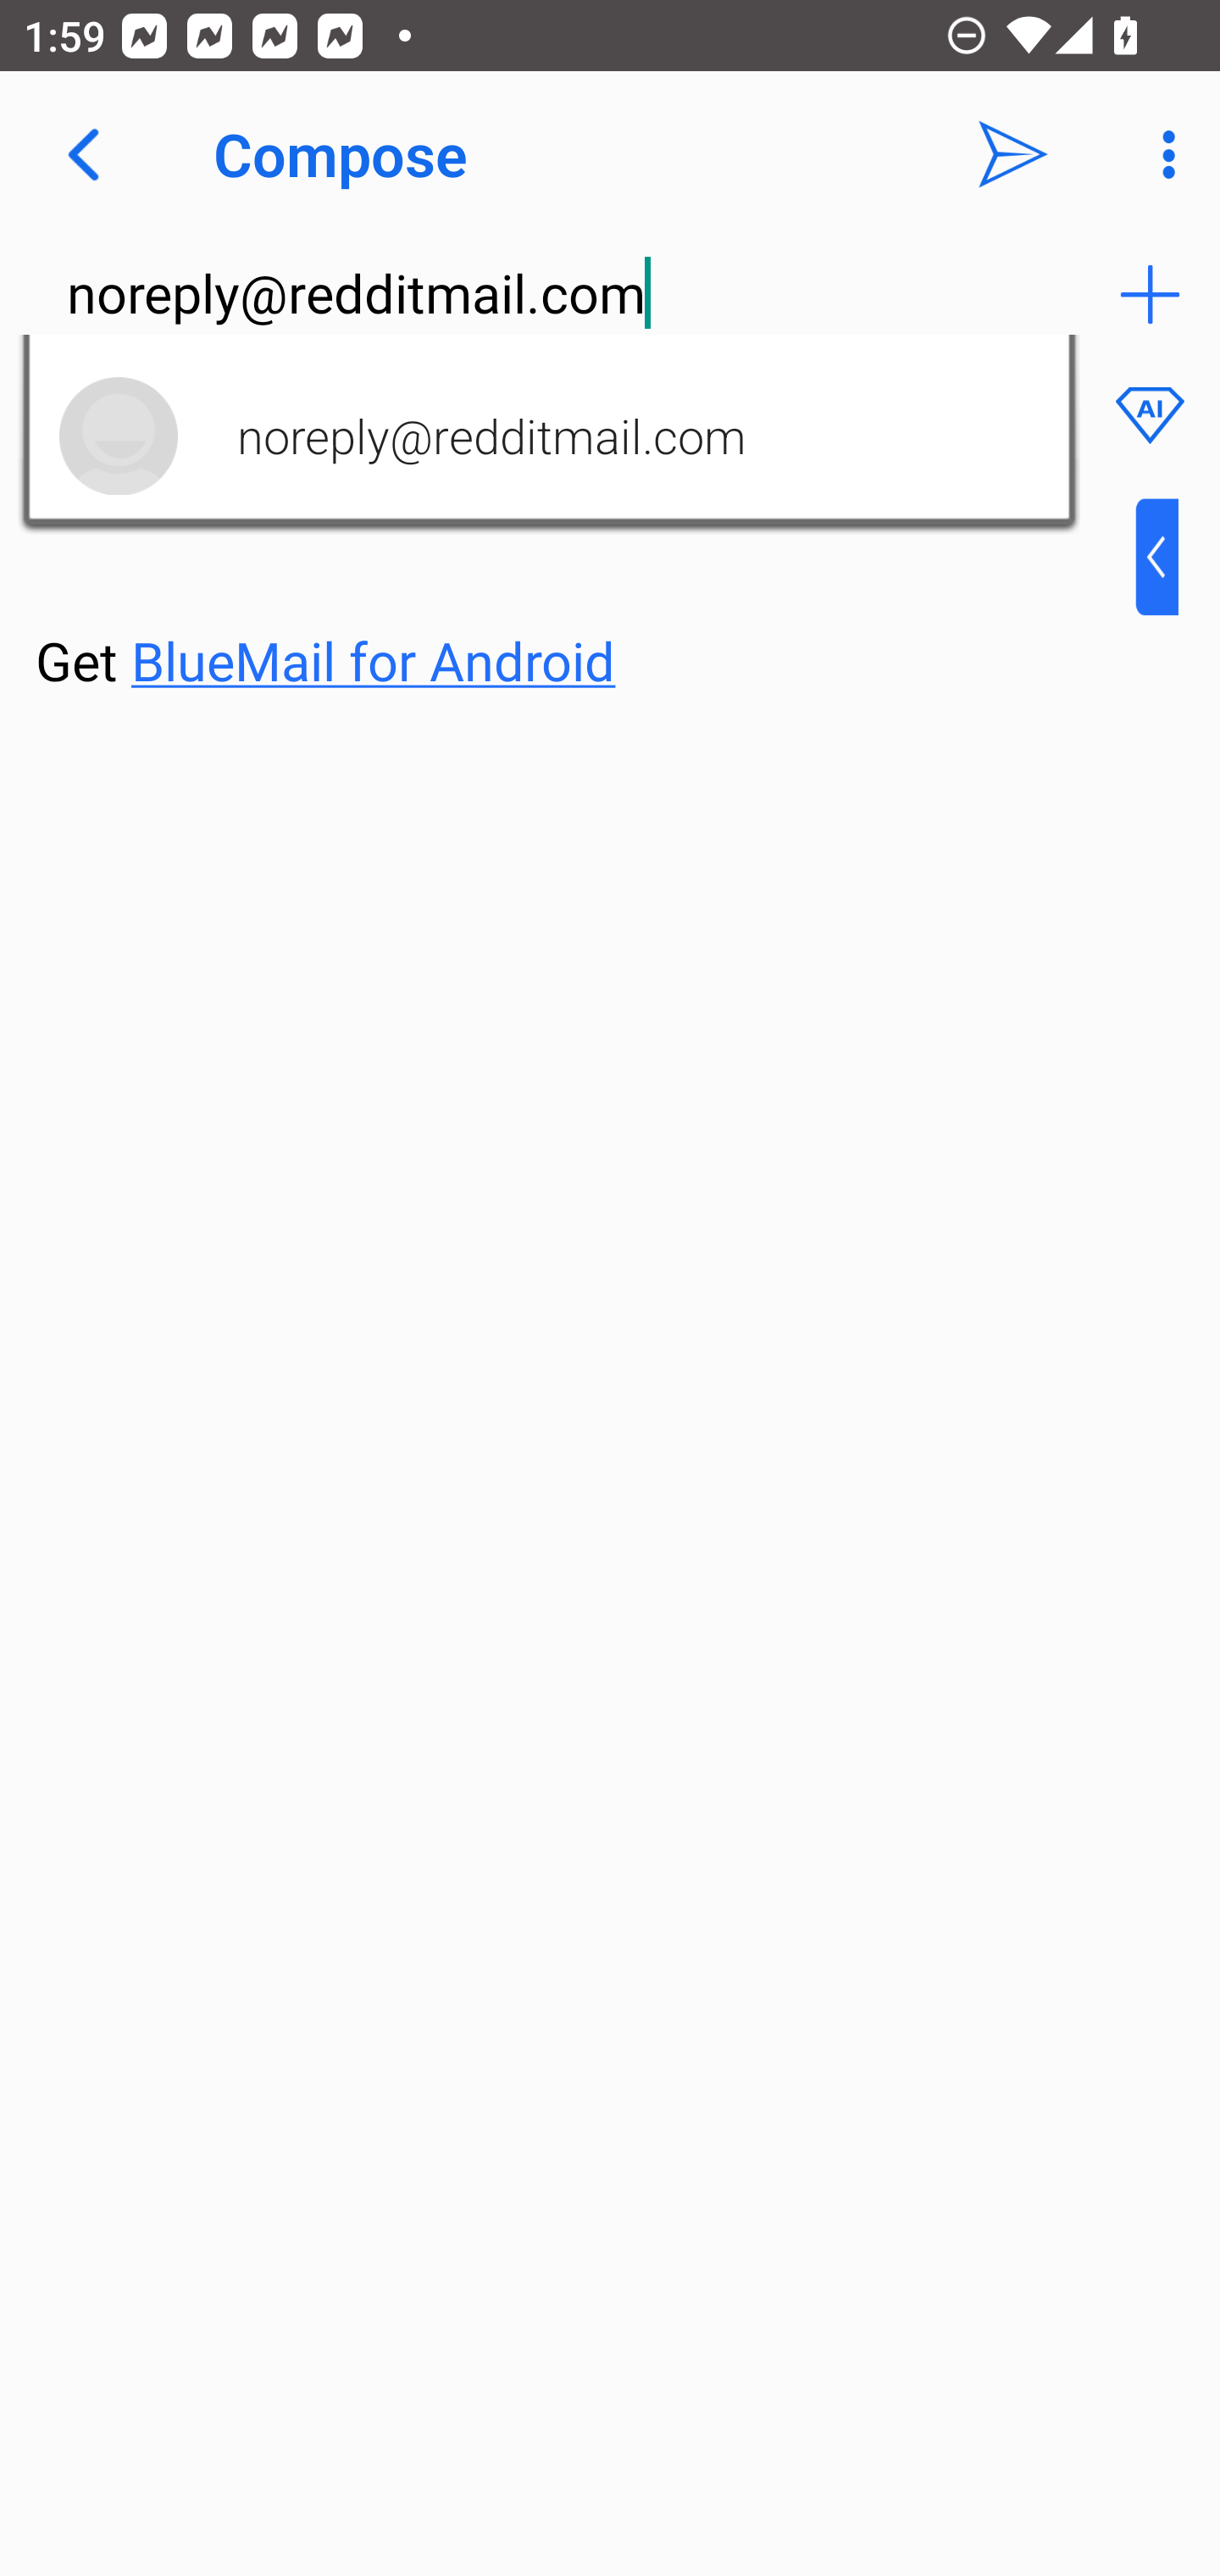 The height and width of the screenshot is (2576, 1220). I want to click on More Options, so click(1161, 154).